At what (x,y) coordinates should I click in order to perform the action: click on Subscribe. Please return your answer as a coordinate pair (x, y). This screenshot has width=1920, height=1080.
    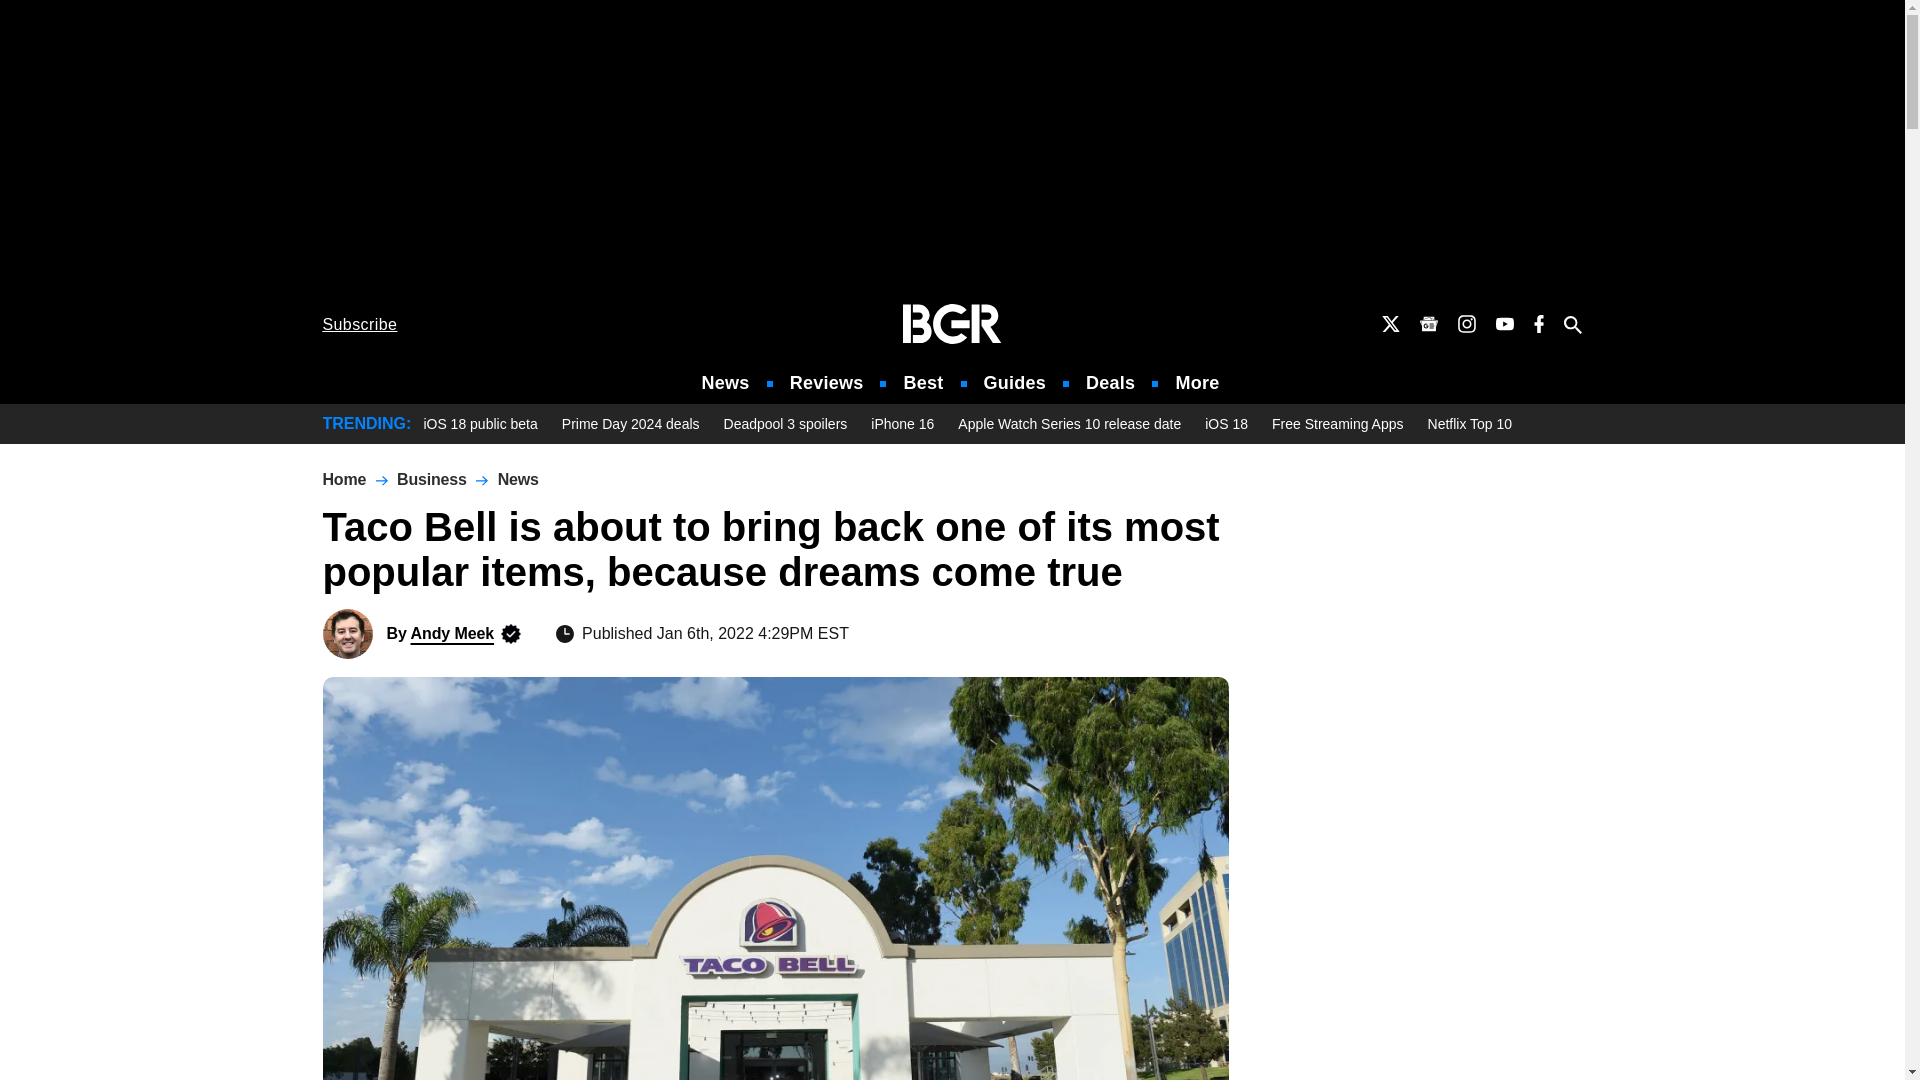
    Looking at the image, I should click on (360, 324).